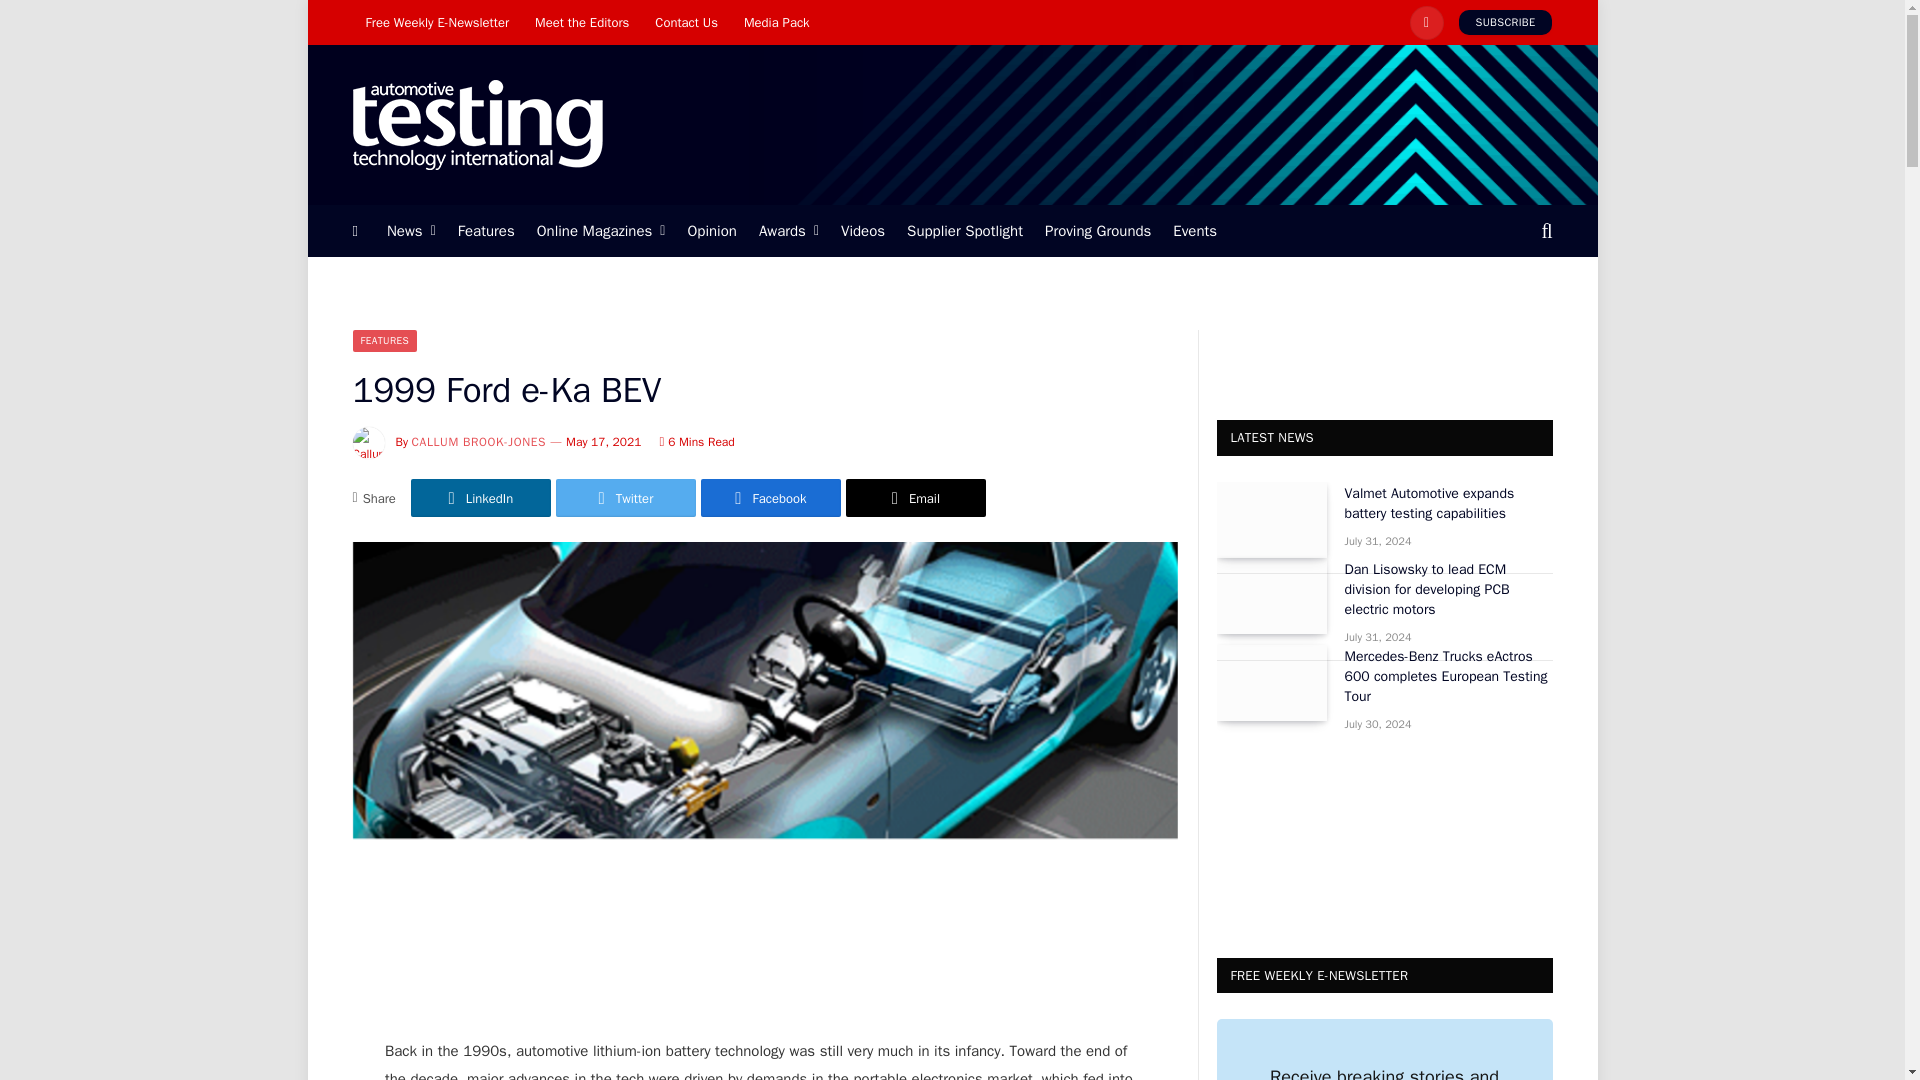 This screenshot has height=1080, width=1920. I want to click on Automotive Testing Technology International, so click(476, 125).